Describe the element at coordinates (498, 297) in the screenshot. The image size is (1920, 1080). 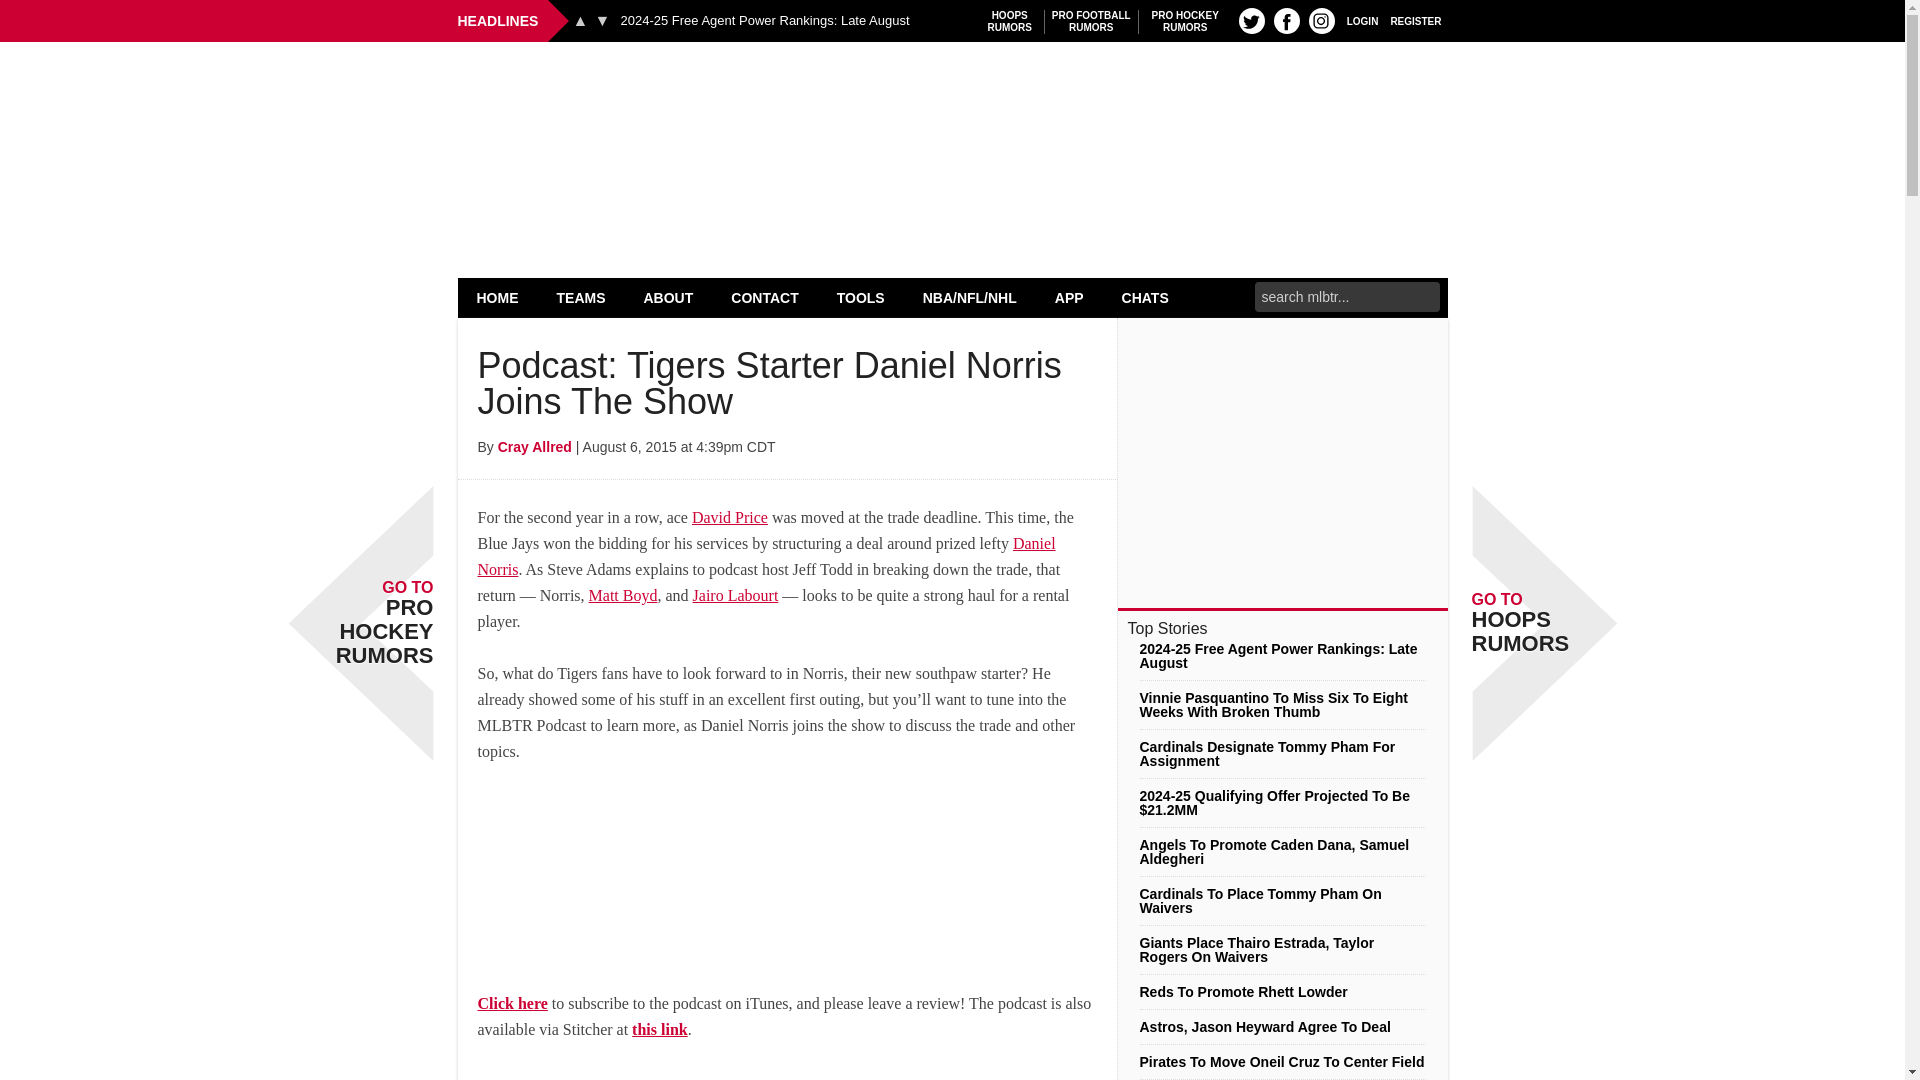
I see `HOME` at that location.